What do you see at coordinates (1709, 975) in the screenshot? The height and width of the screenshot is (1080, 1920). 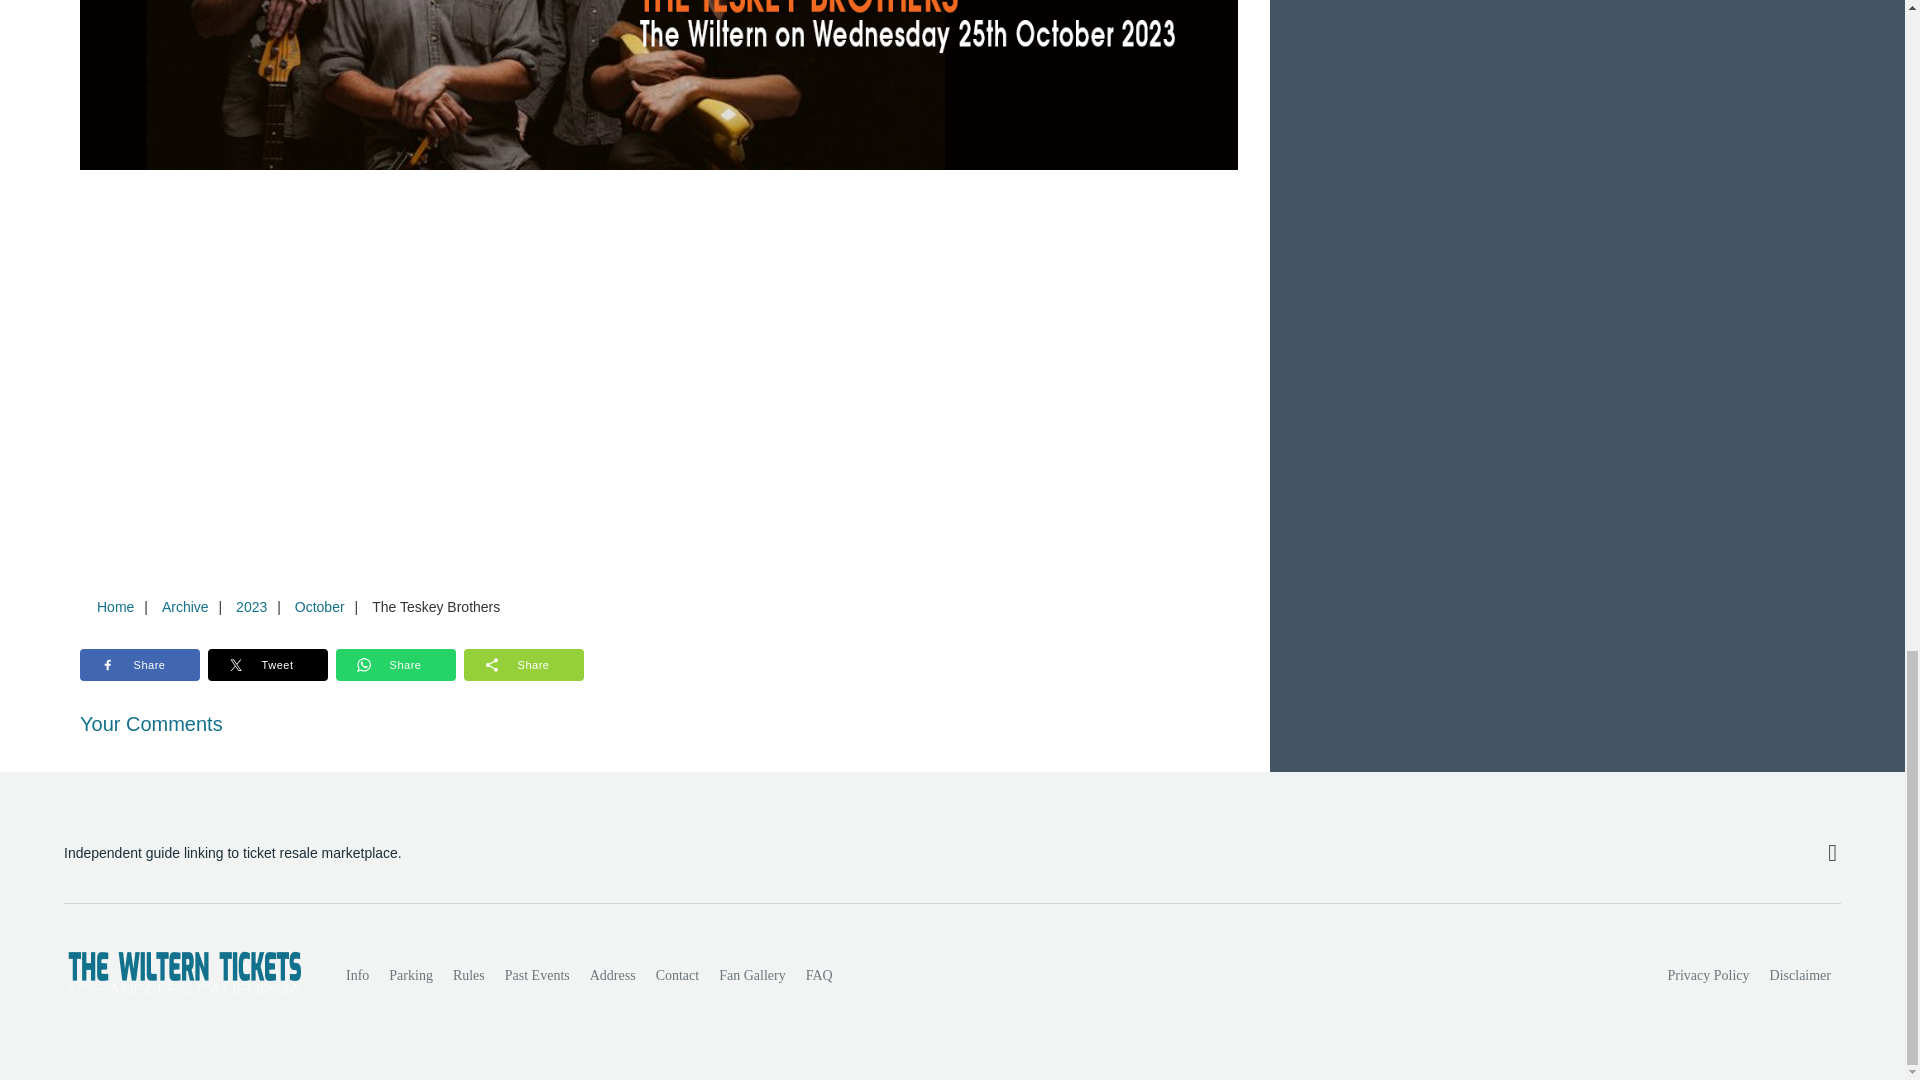 I see `Privacy Policy` at bounding box center [1709, 975].